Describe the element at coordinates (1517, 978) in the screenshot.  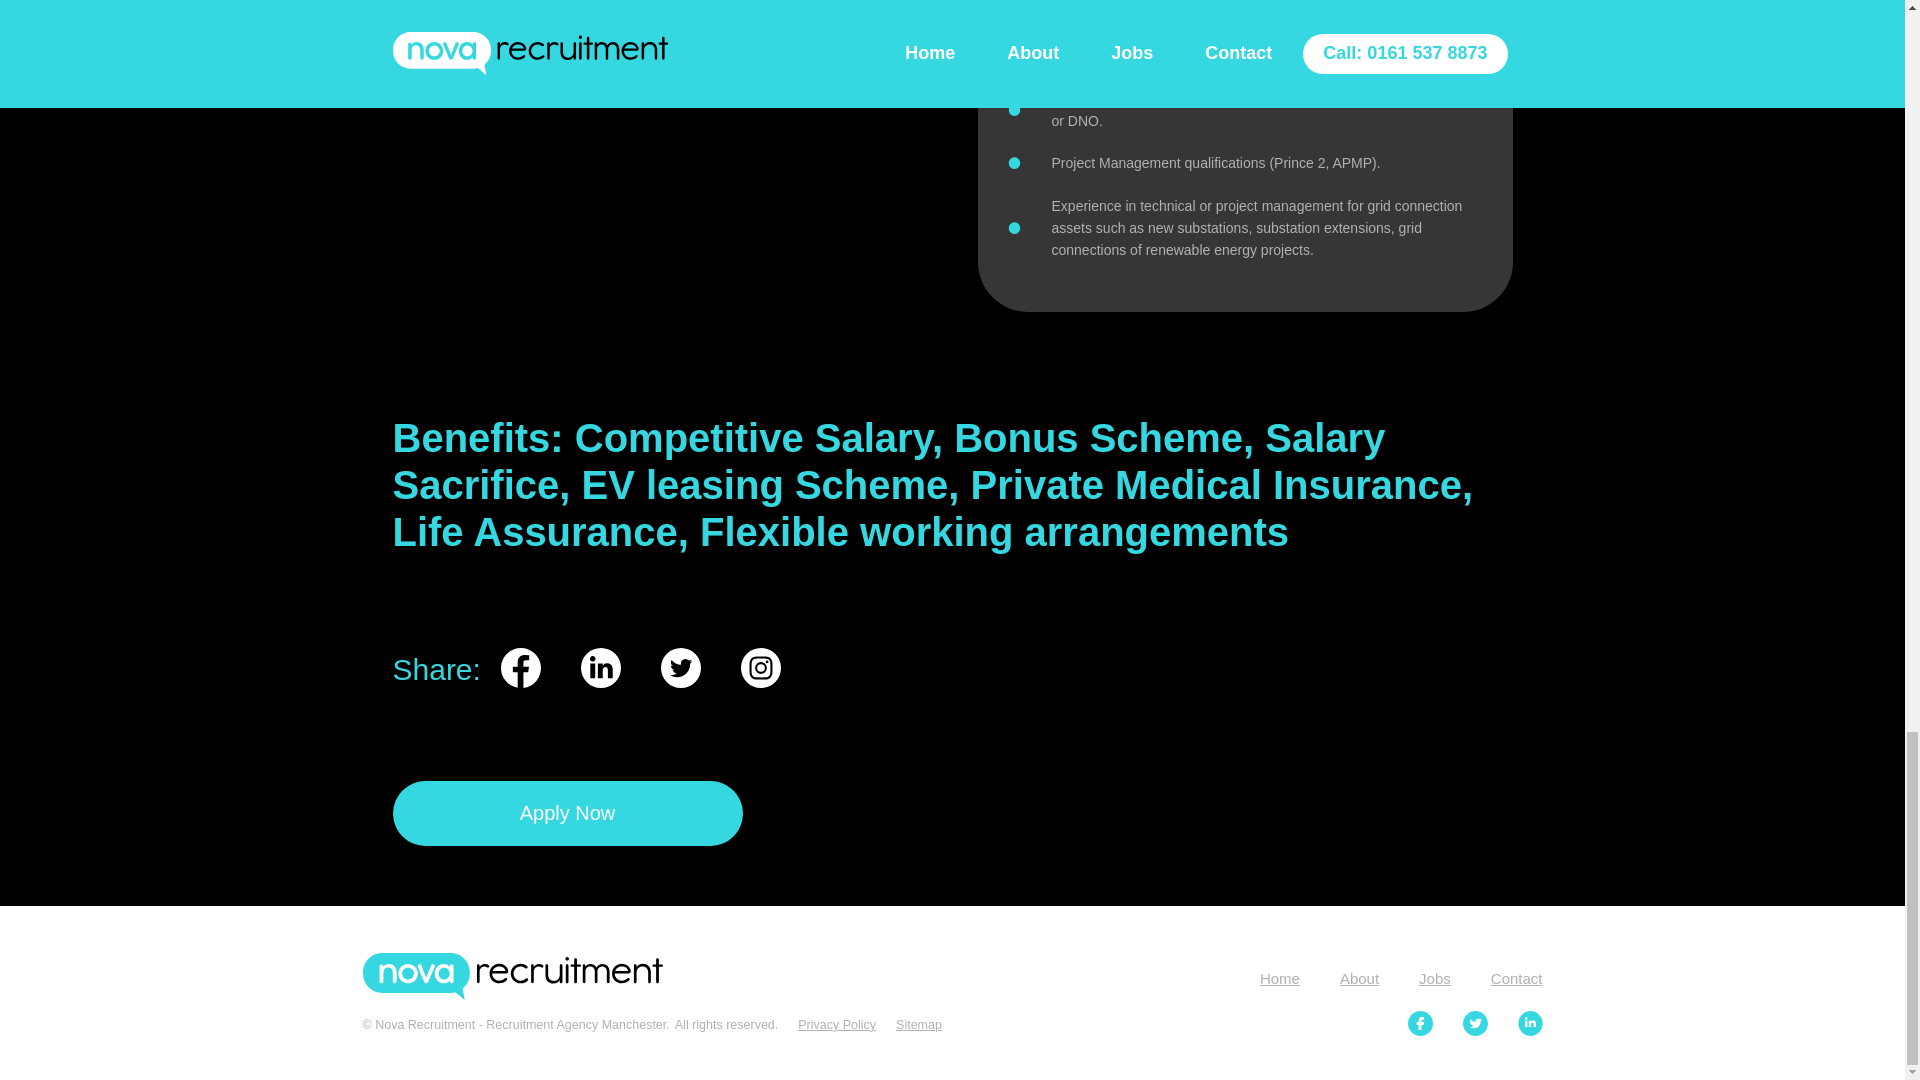
I see `Contact` at that location.